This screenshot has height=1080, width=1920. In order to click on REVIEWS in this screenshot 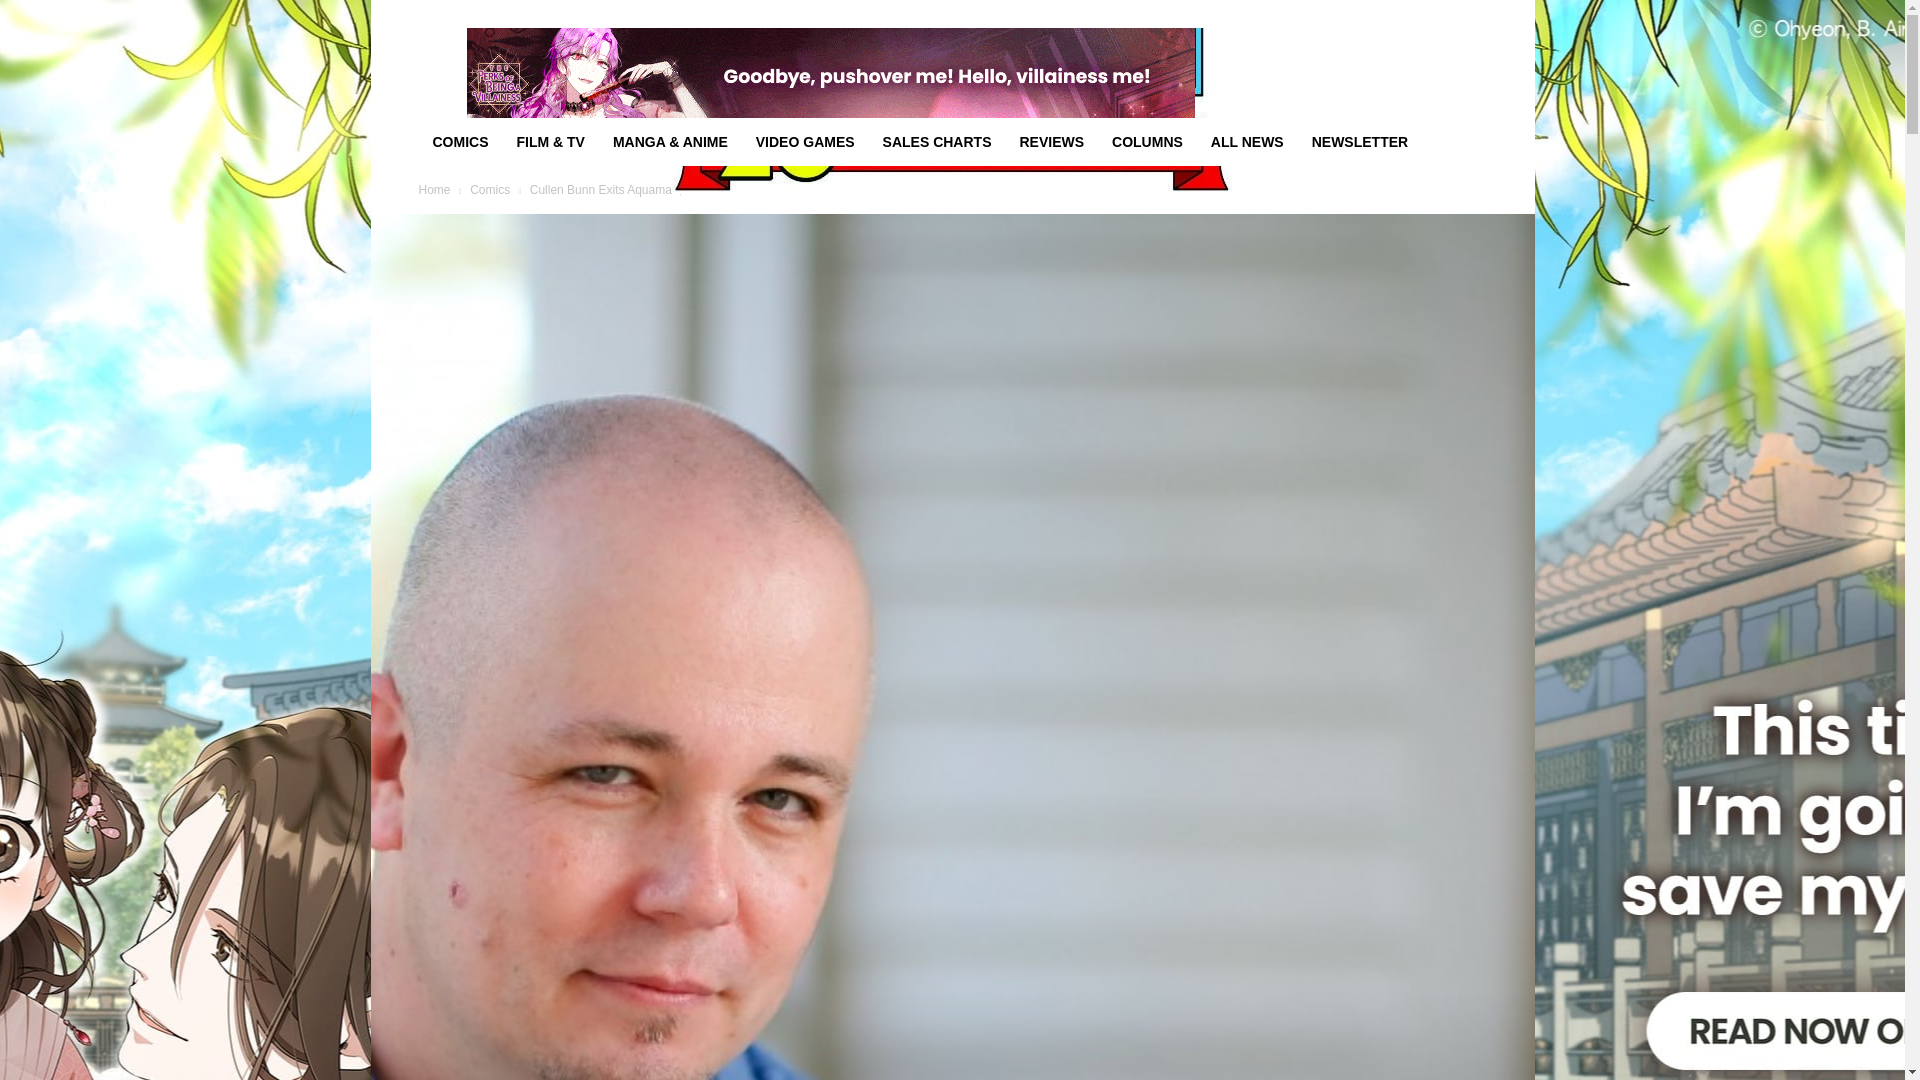, I will do `click(1051, 142)`.